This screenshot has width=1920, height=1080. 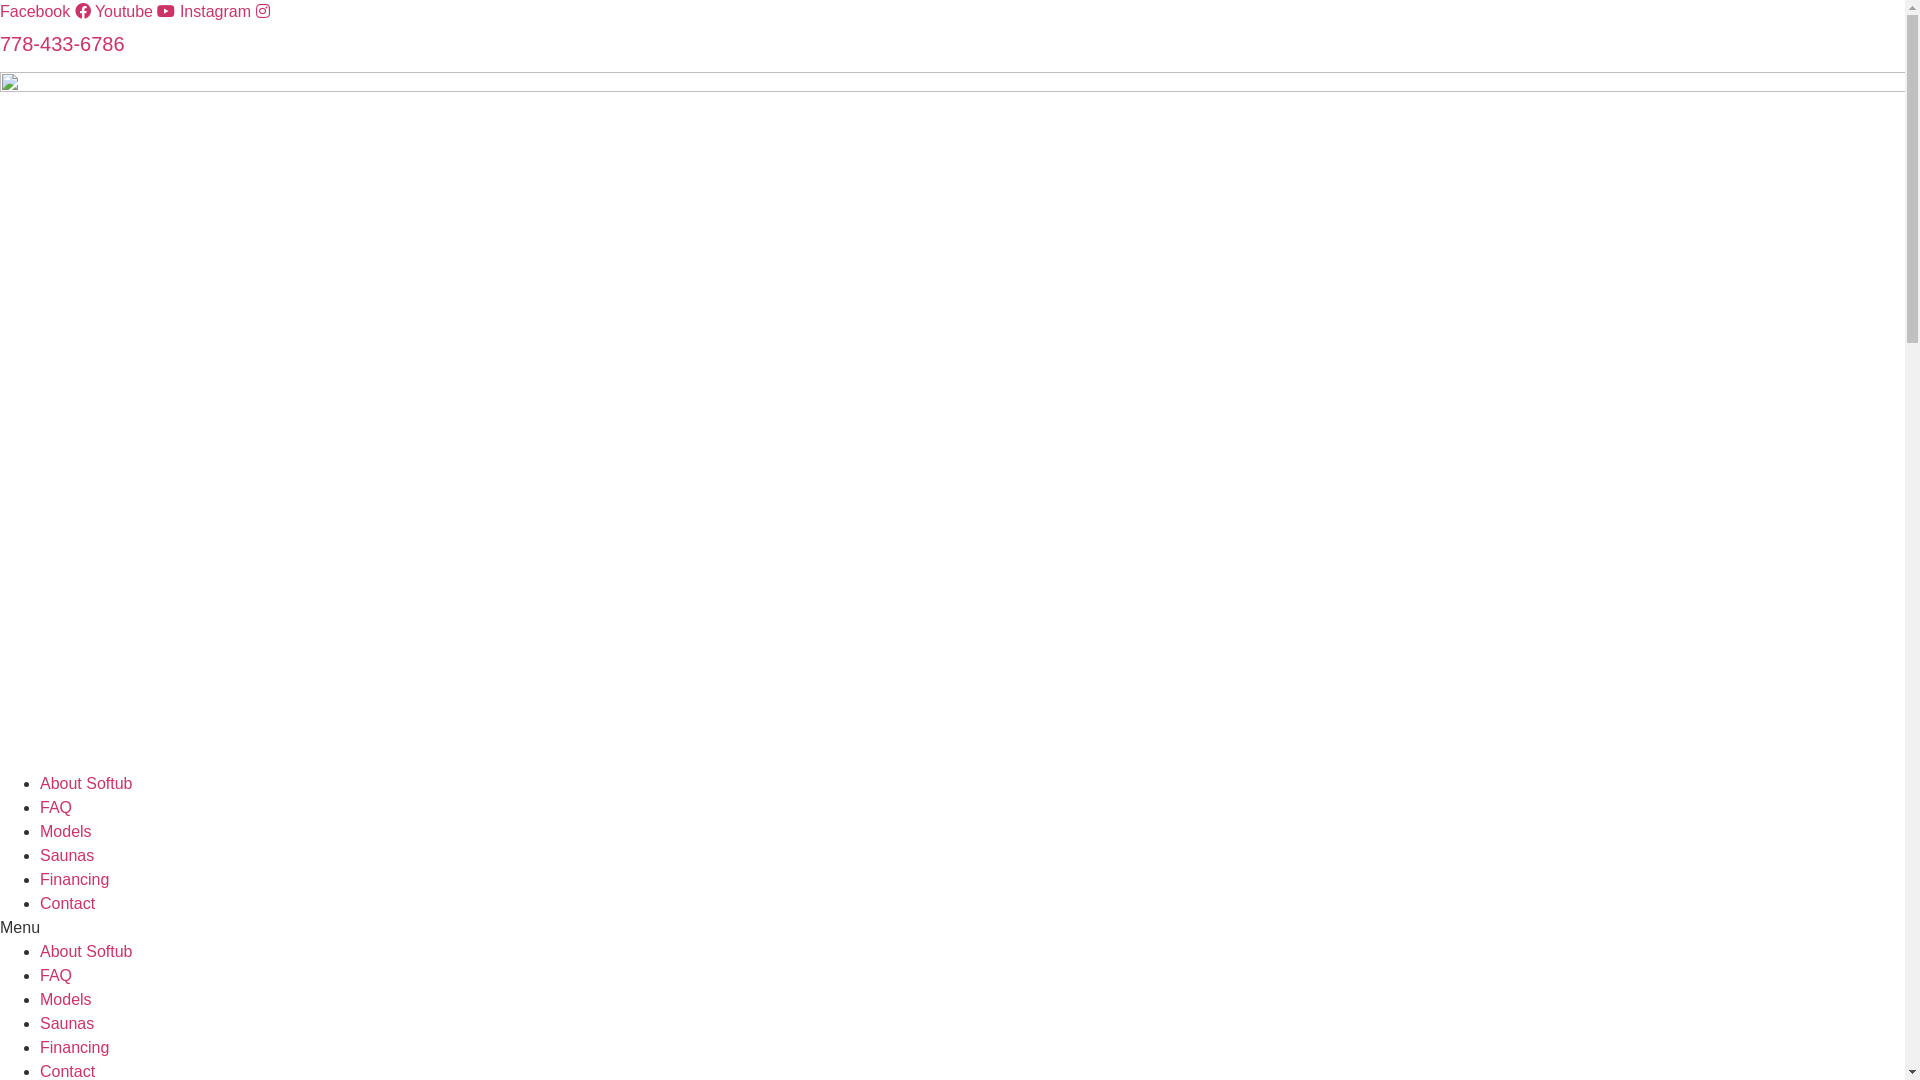 What do you see at coordinates (66, 1000) in the screenshot?
I see `Models` at bounding box center [66, 1000].